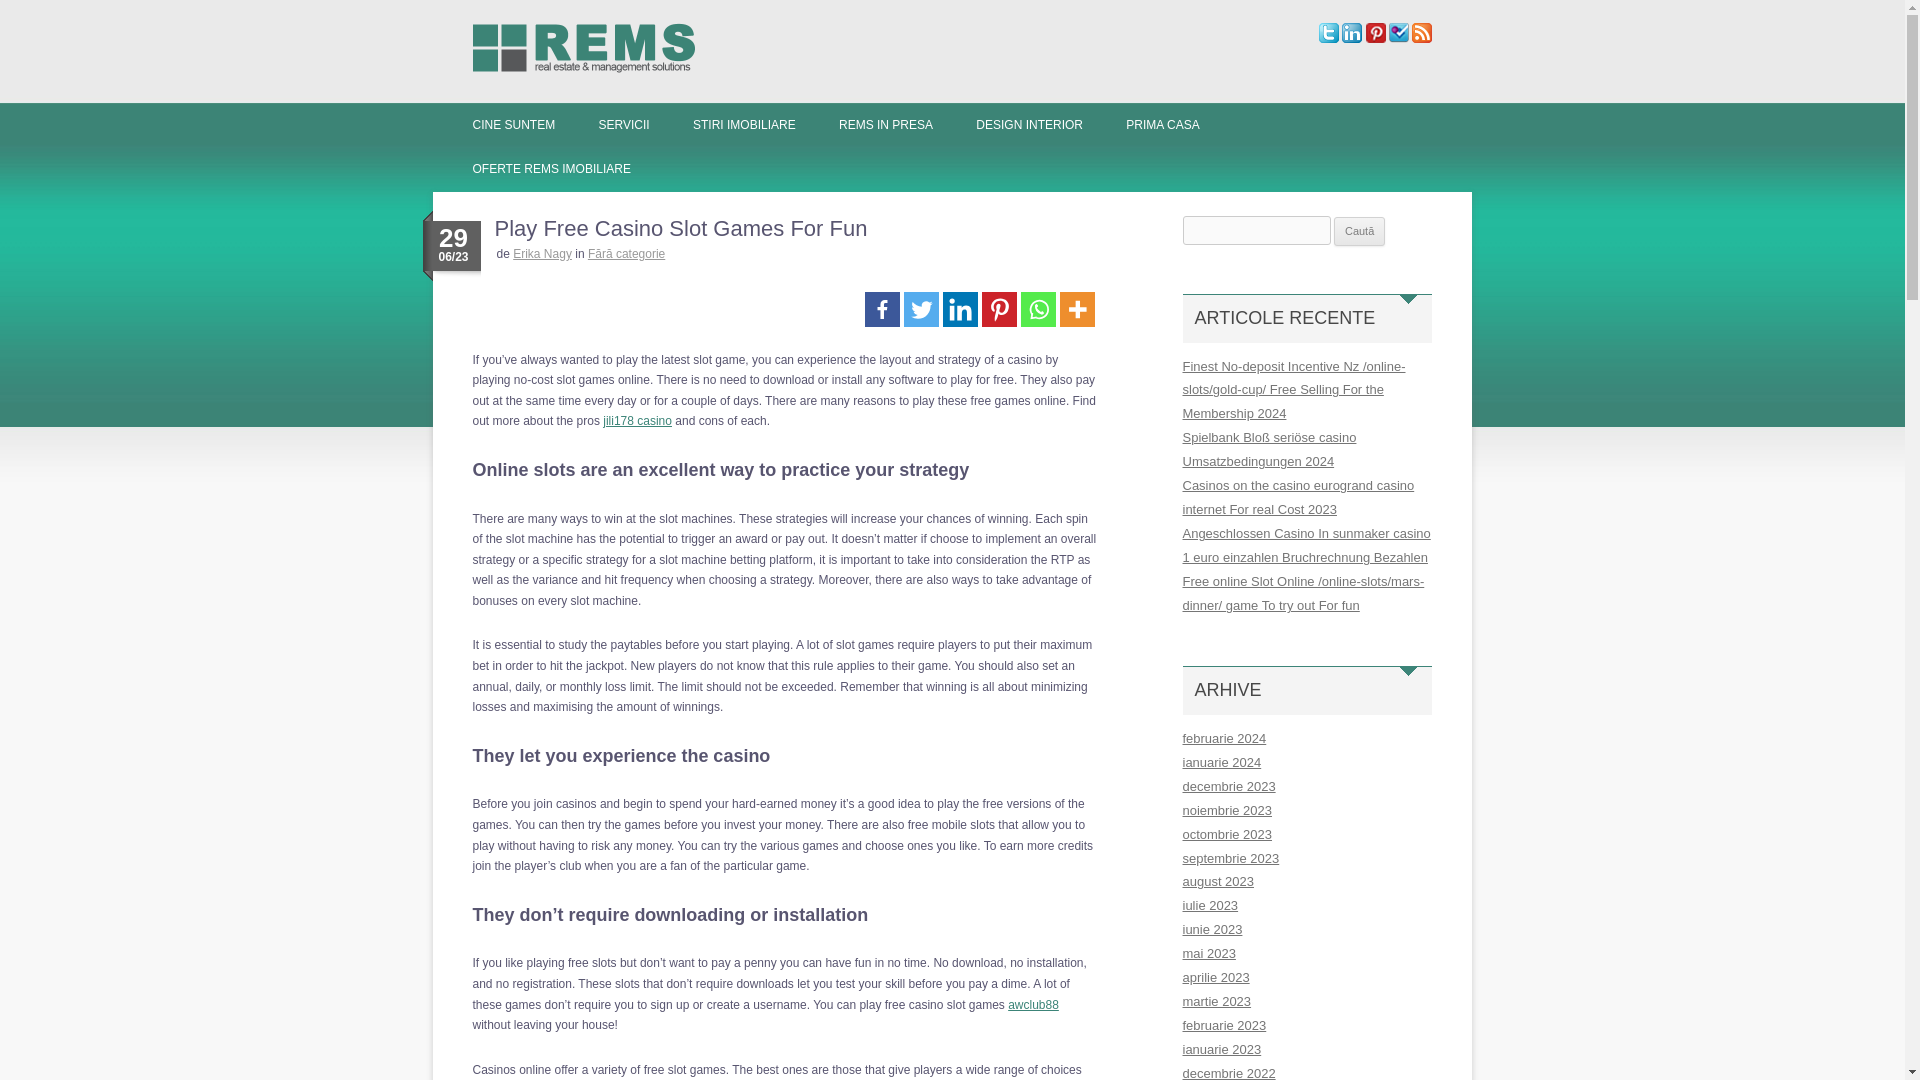 This screenshot has height=1080, width=1920. Describe the element at coordinates (513, 124) in the screenshot. I see `CINE SUNTEM` at that location.